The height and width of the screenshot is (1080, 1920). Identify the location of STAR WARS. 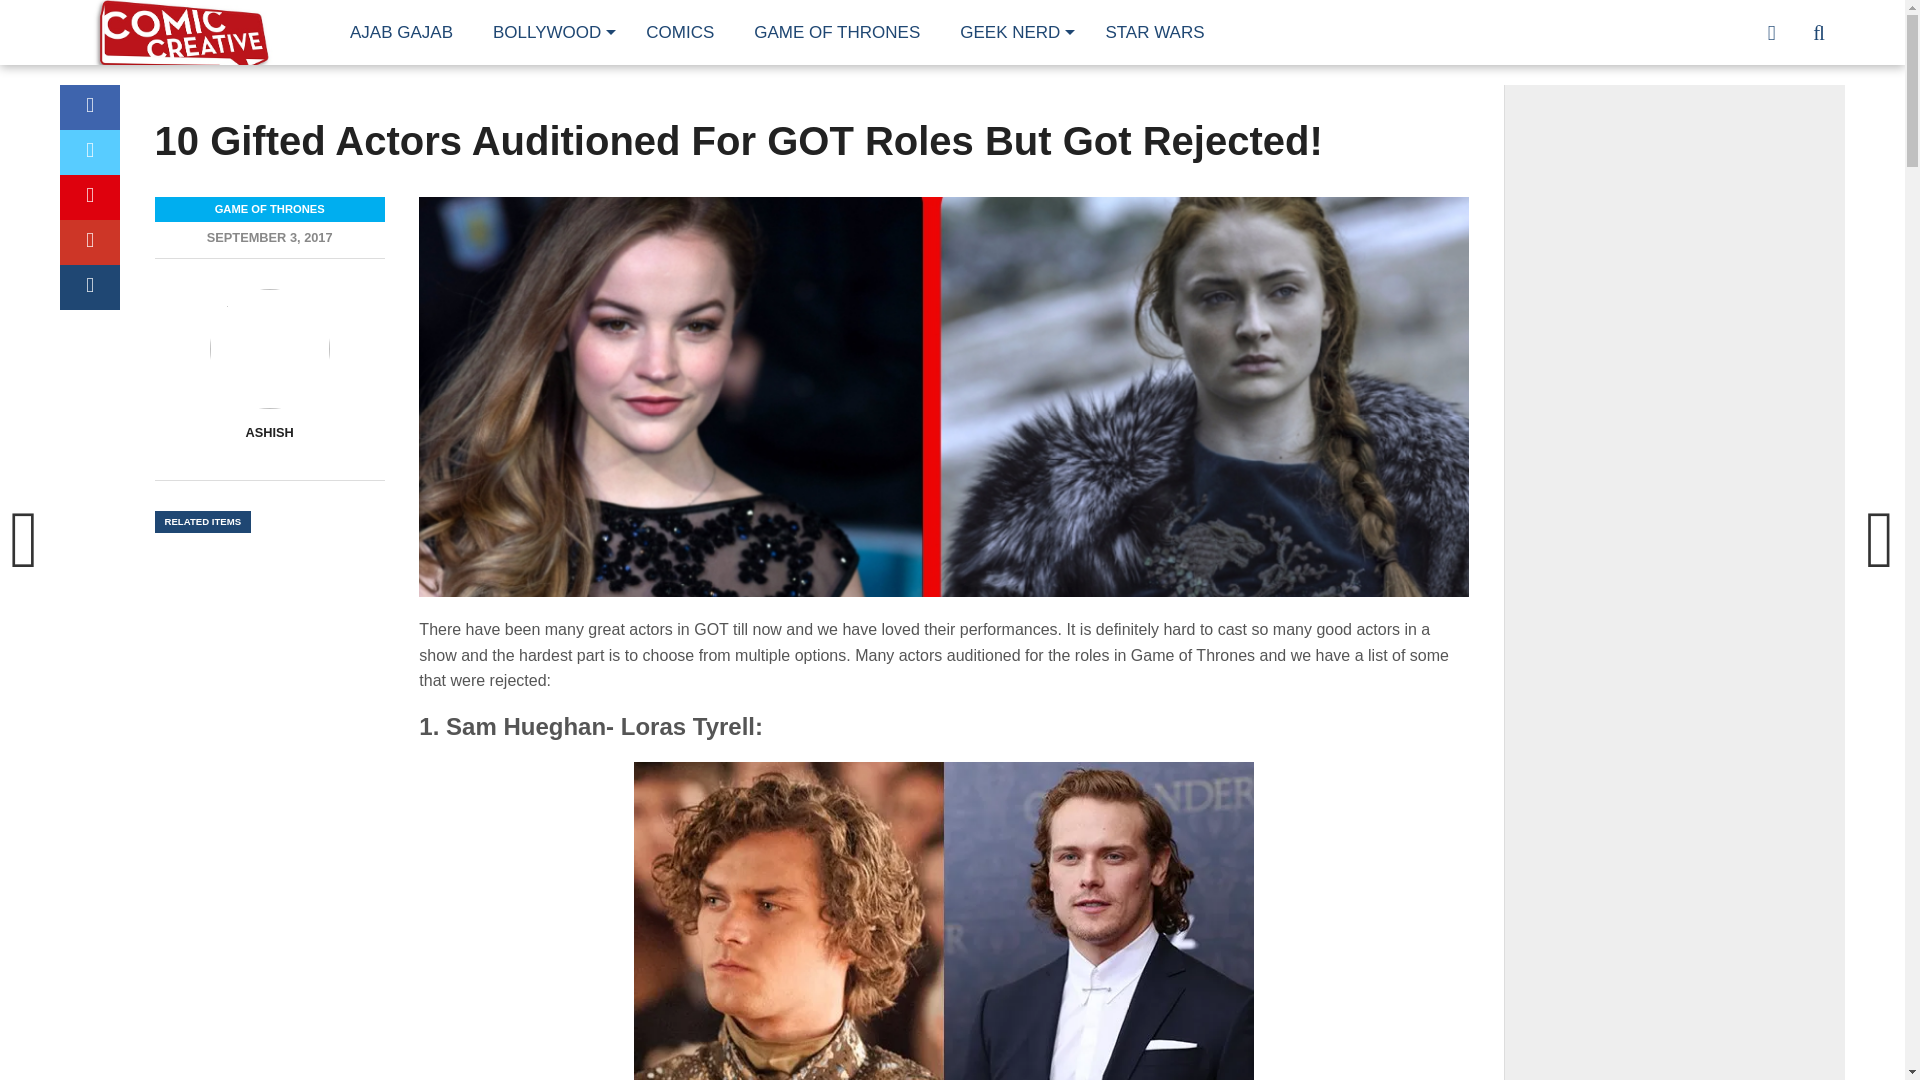
(1154, 32).